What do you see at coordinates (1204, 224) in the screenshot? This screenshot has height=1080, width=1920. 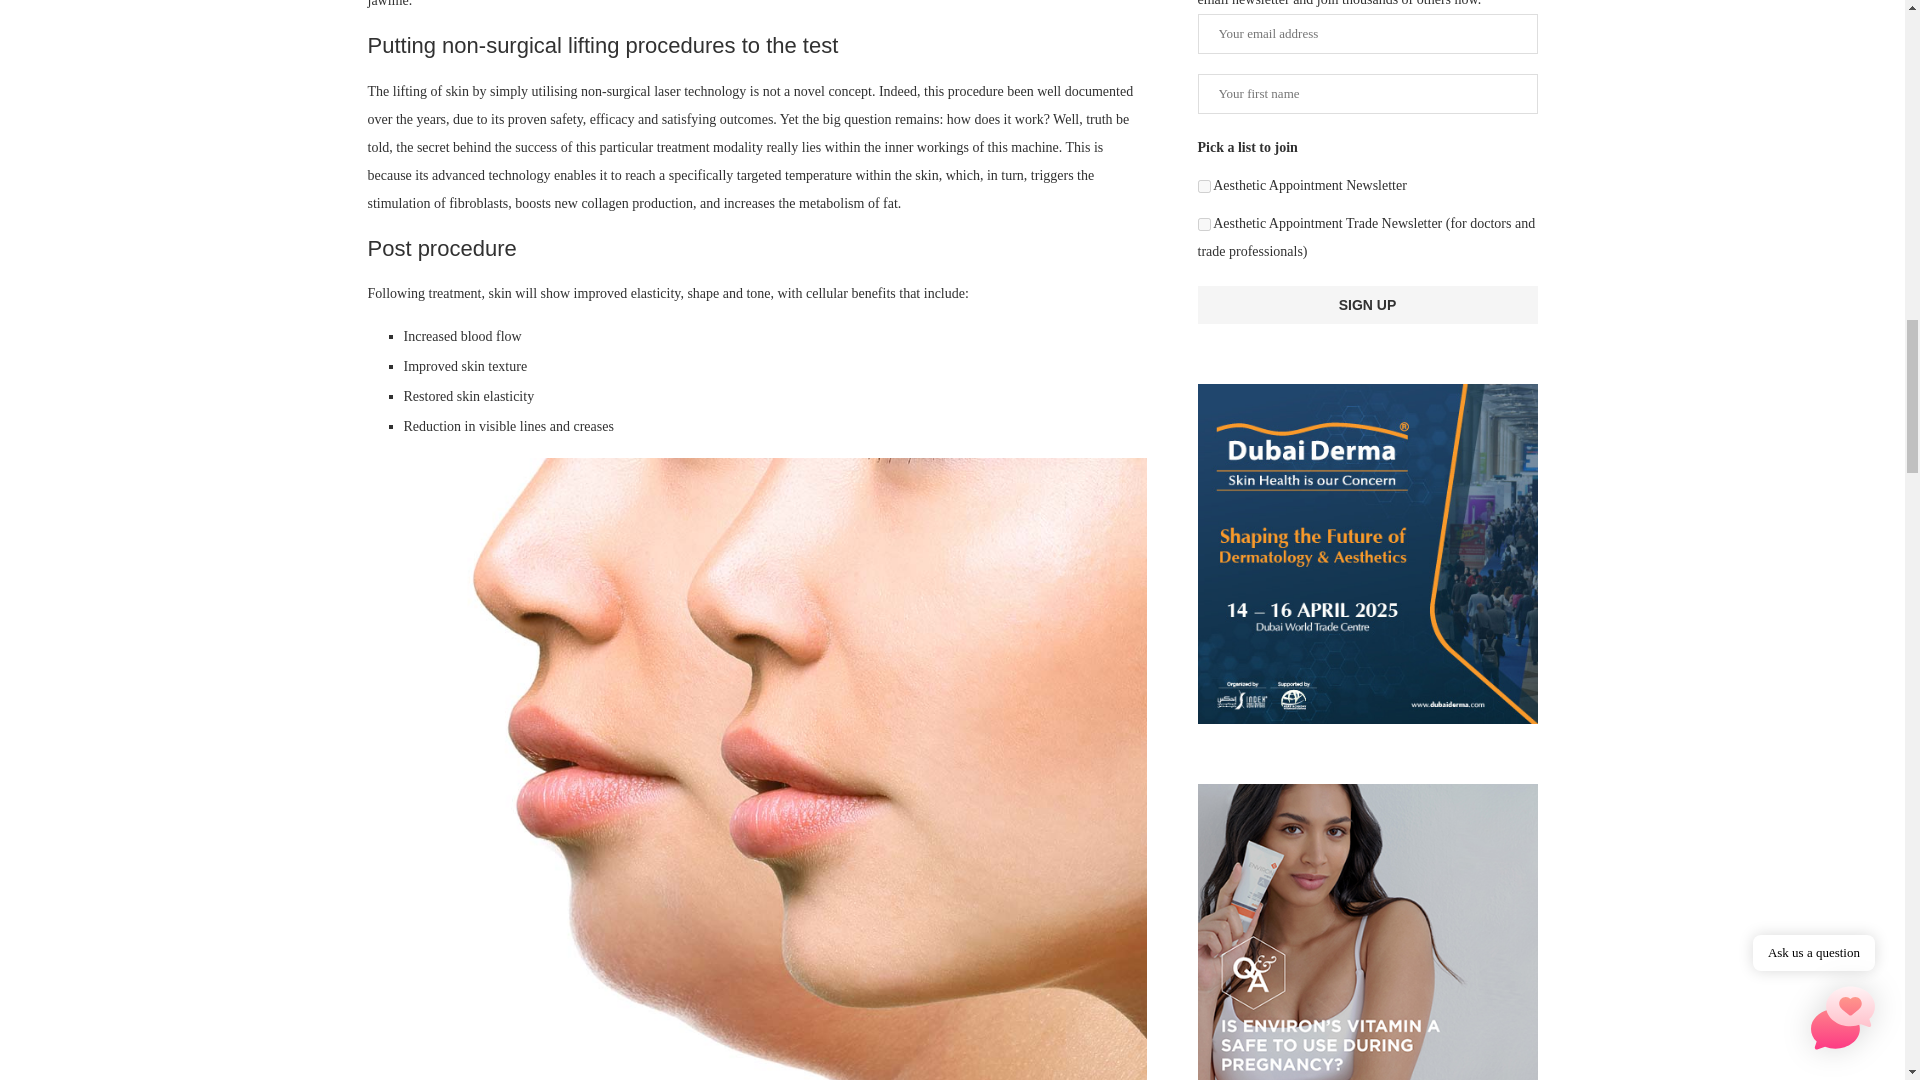 I see `efa6b7853d` at bounding box center [1204, 224].